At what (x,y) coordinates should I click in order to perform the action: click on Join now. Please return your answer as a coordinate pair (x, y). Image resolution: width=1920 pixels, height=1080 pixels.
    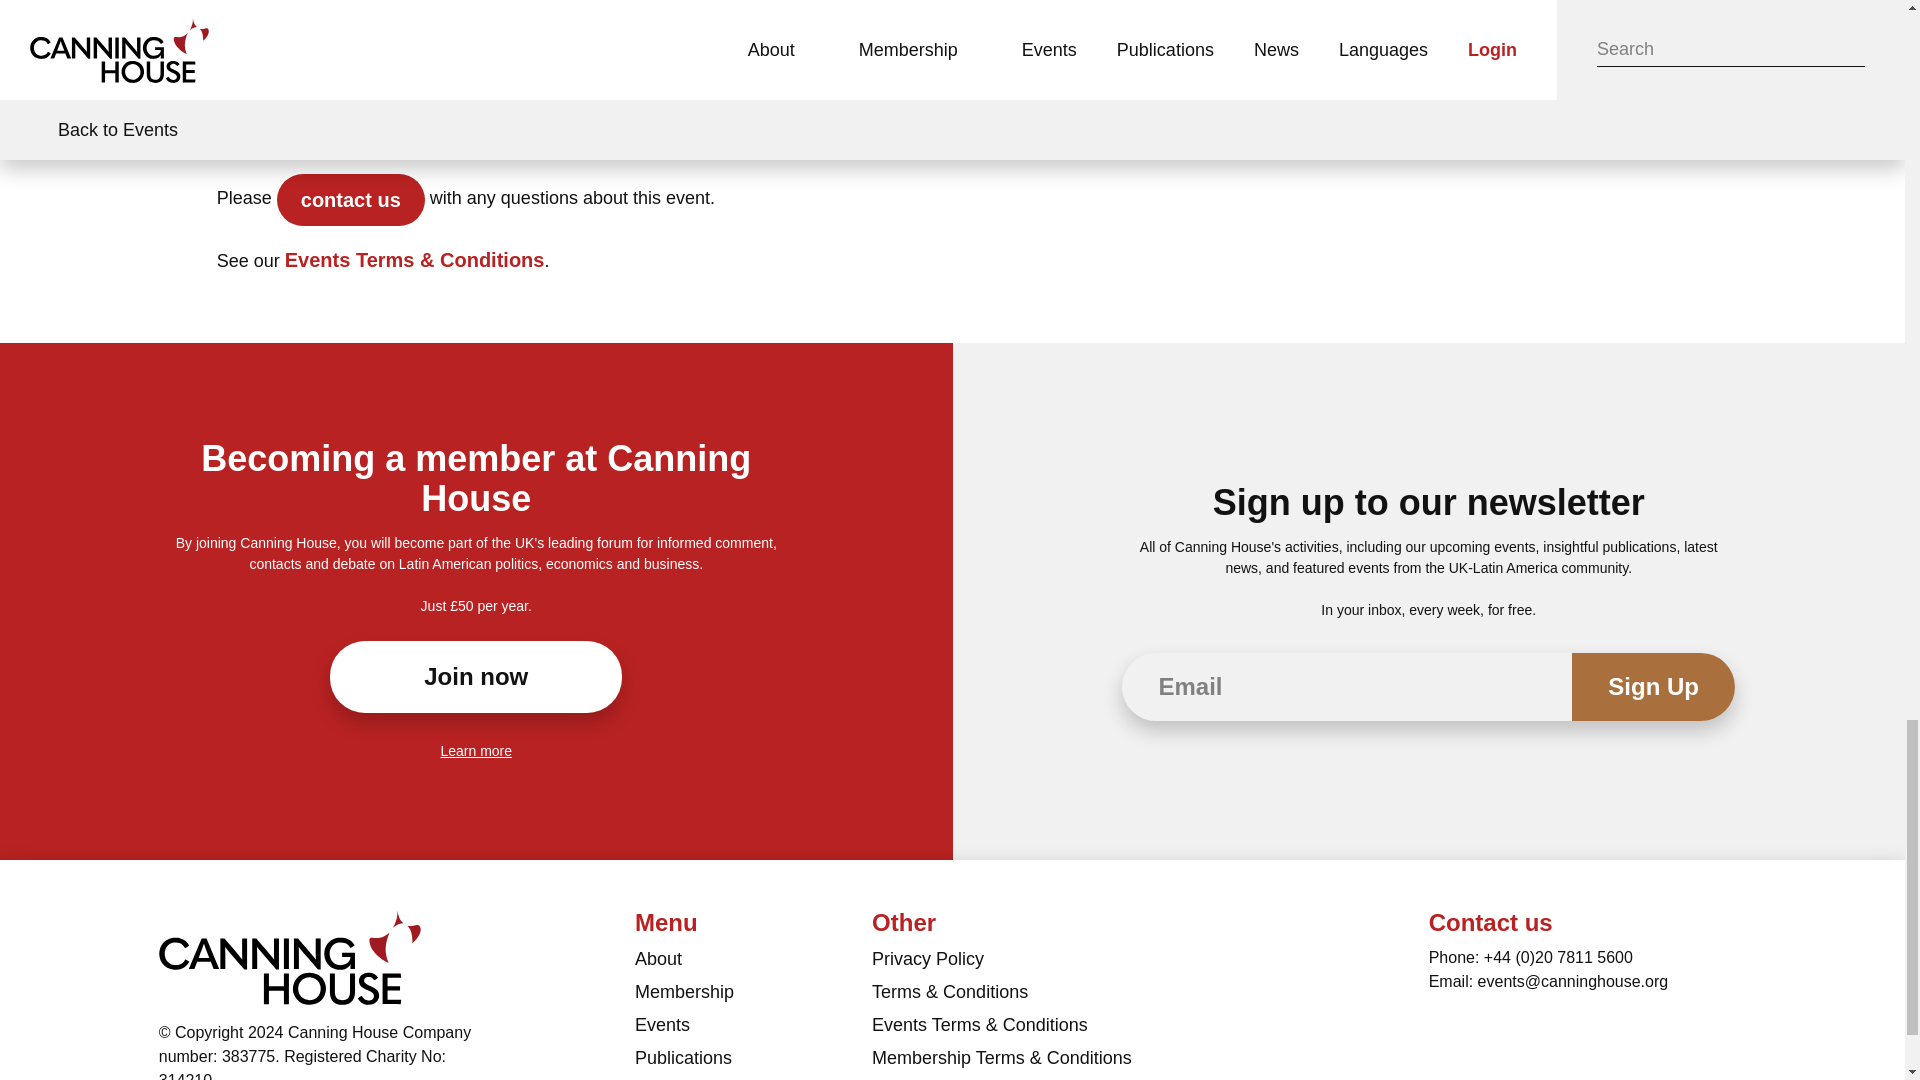
    Looking at the image, I should click on (476, 676).